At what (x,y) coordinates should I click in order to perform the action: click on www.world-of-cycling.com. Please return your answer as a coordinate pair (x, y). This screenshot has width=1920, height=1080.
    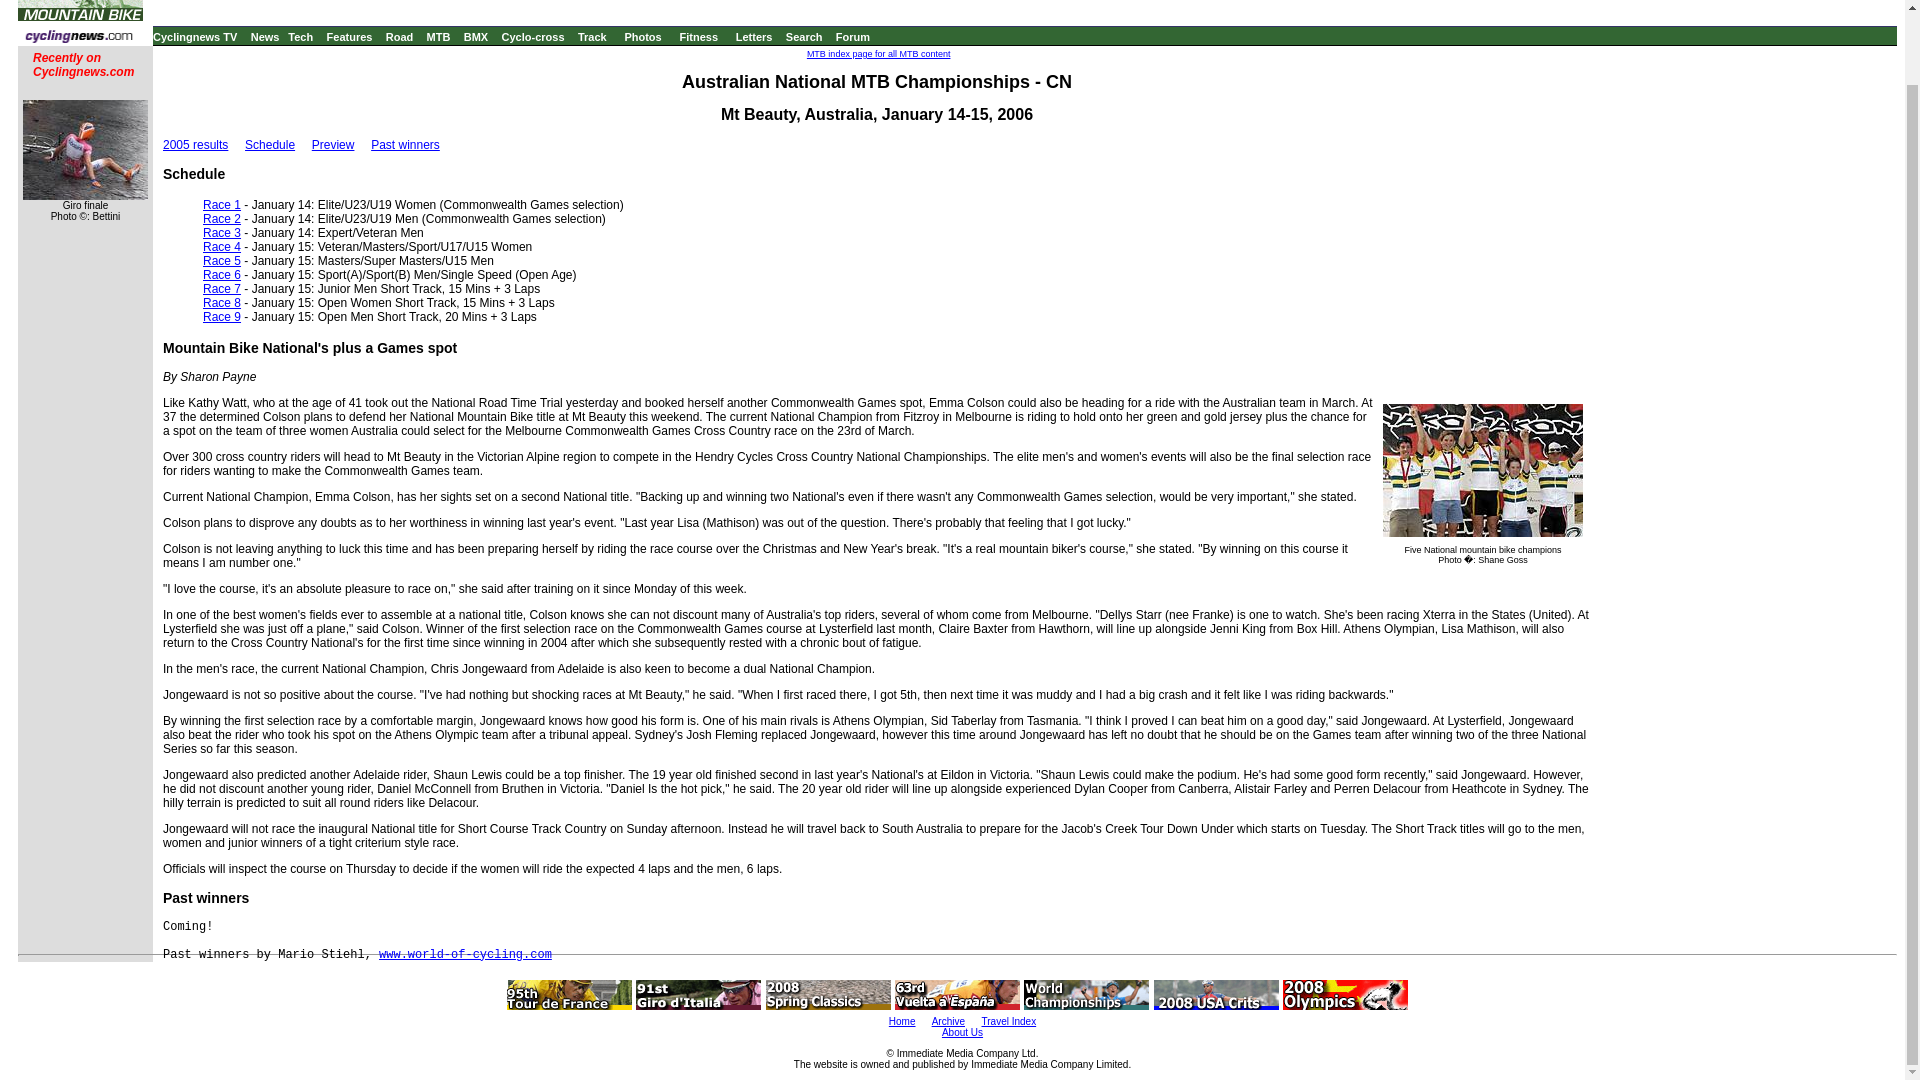
    Looking at the image, I should click on (465, 955).